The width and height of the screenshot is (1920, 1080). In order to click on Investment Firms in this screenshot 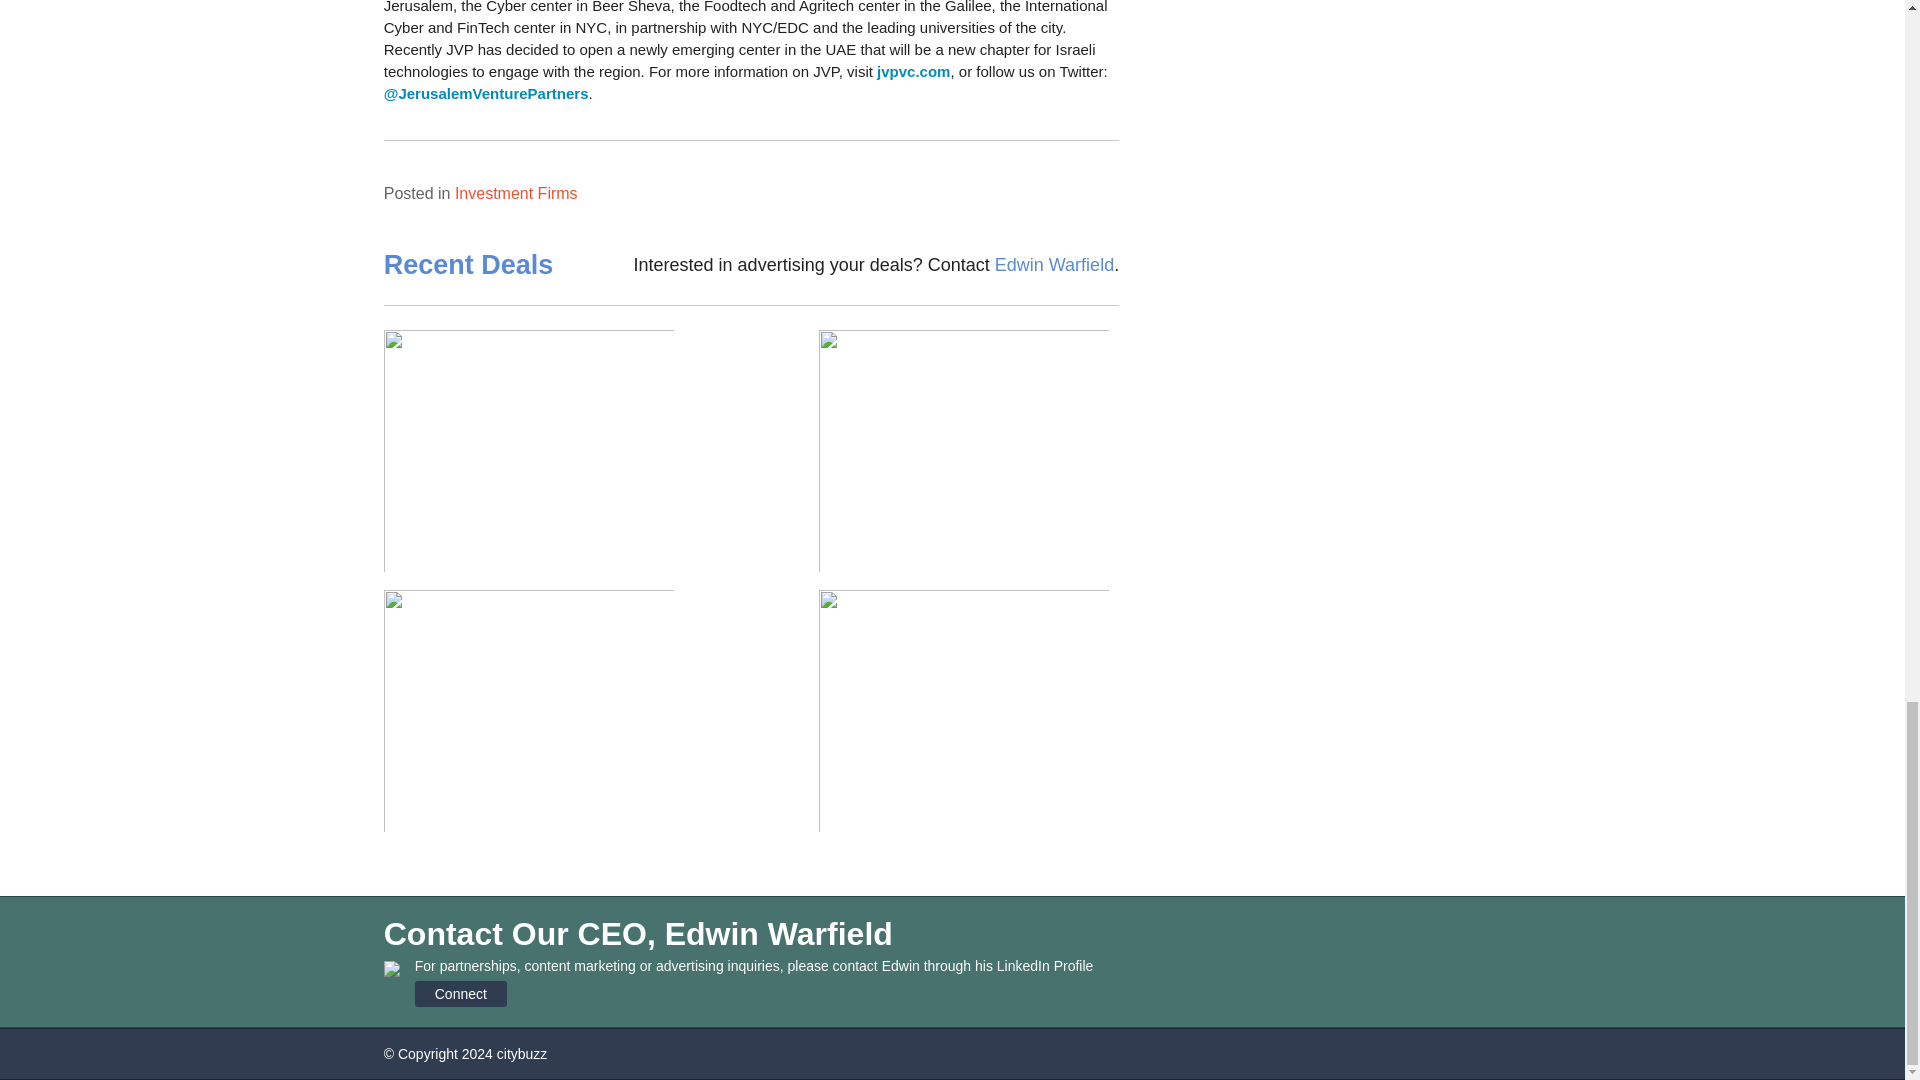, I will do `click(516, 192)`.